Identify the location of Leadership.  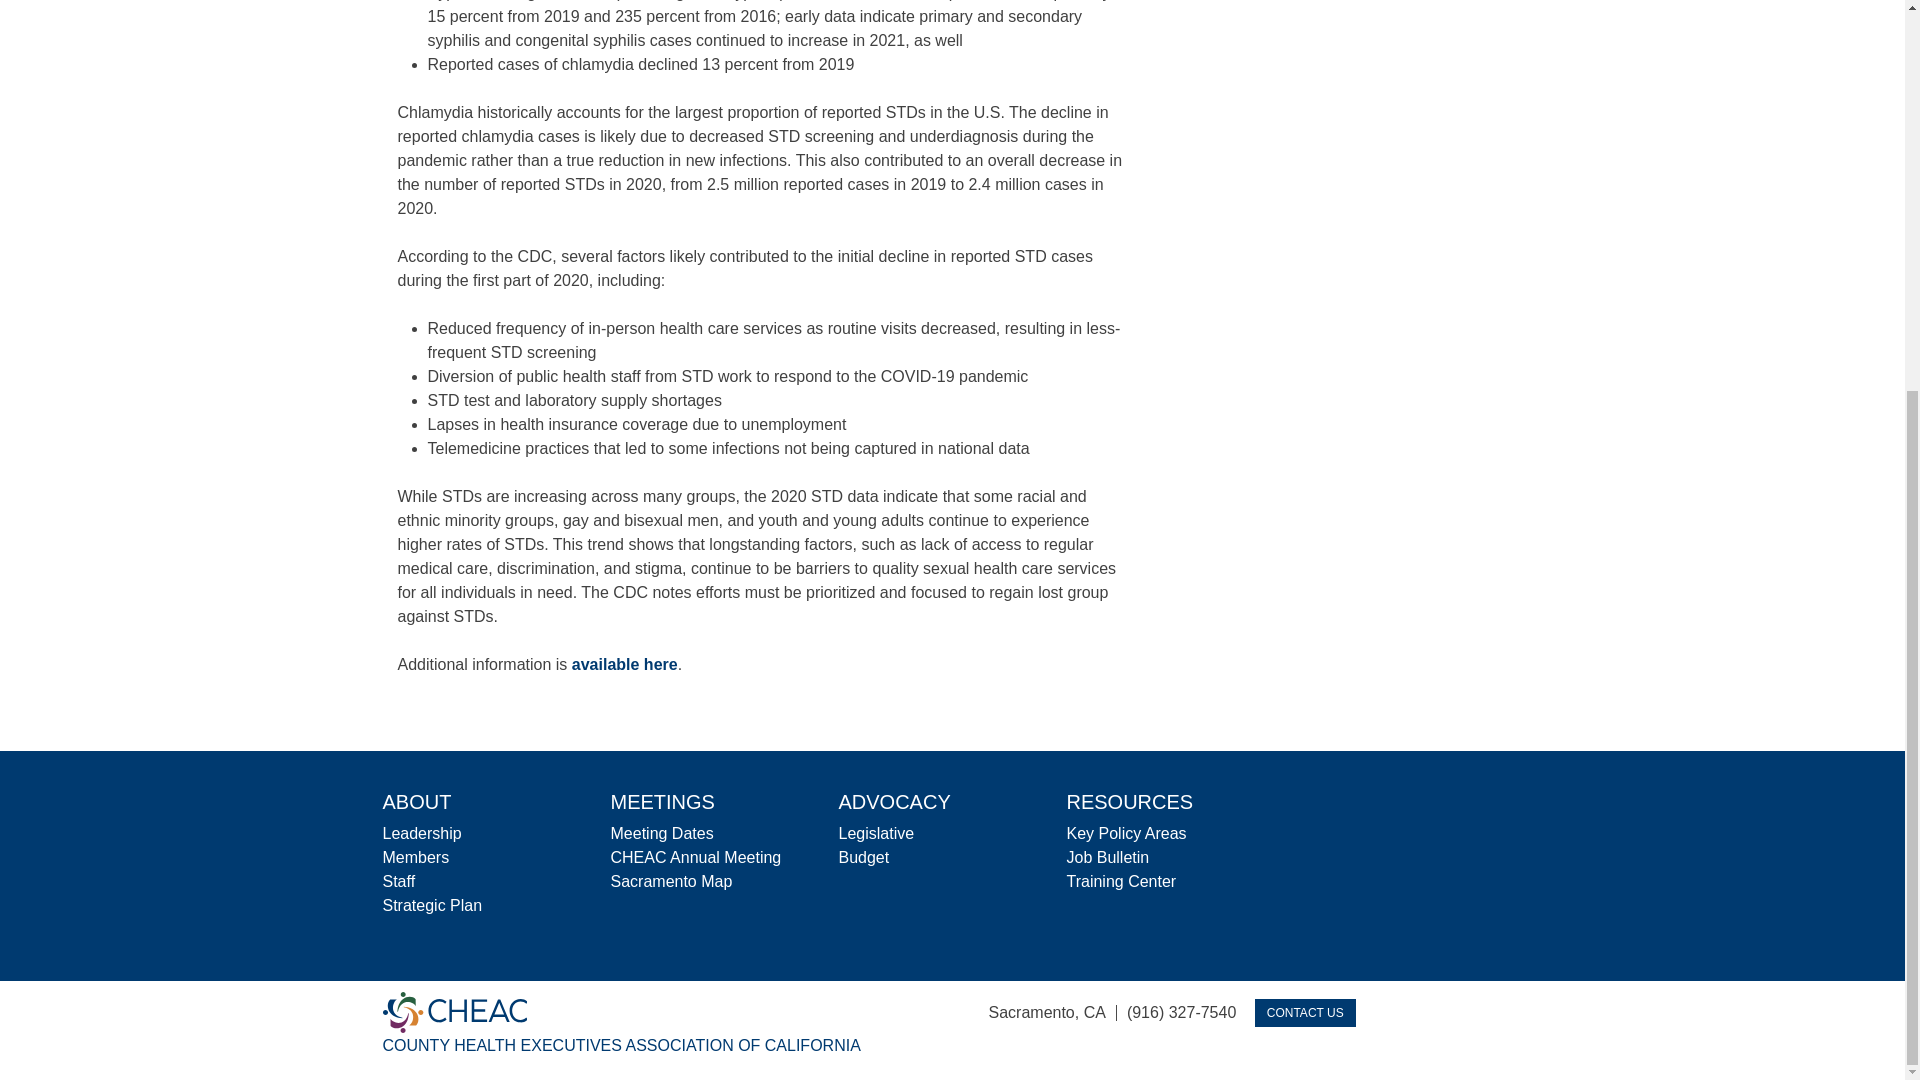
(421, 834).